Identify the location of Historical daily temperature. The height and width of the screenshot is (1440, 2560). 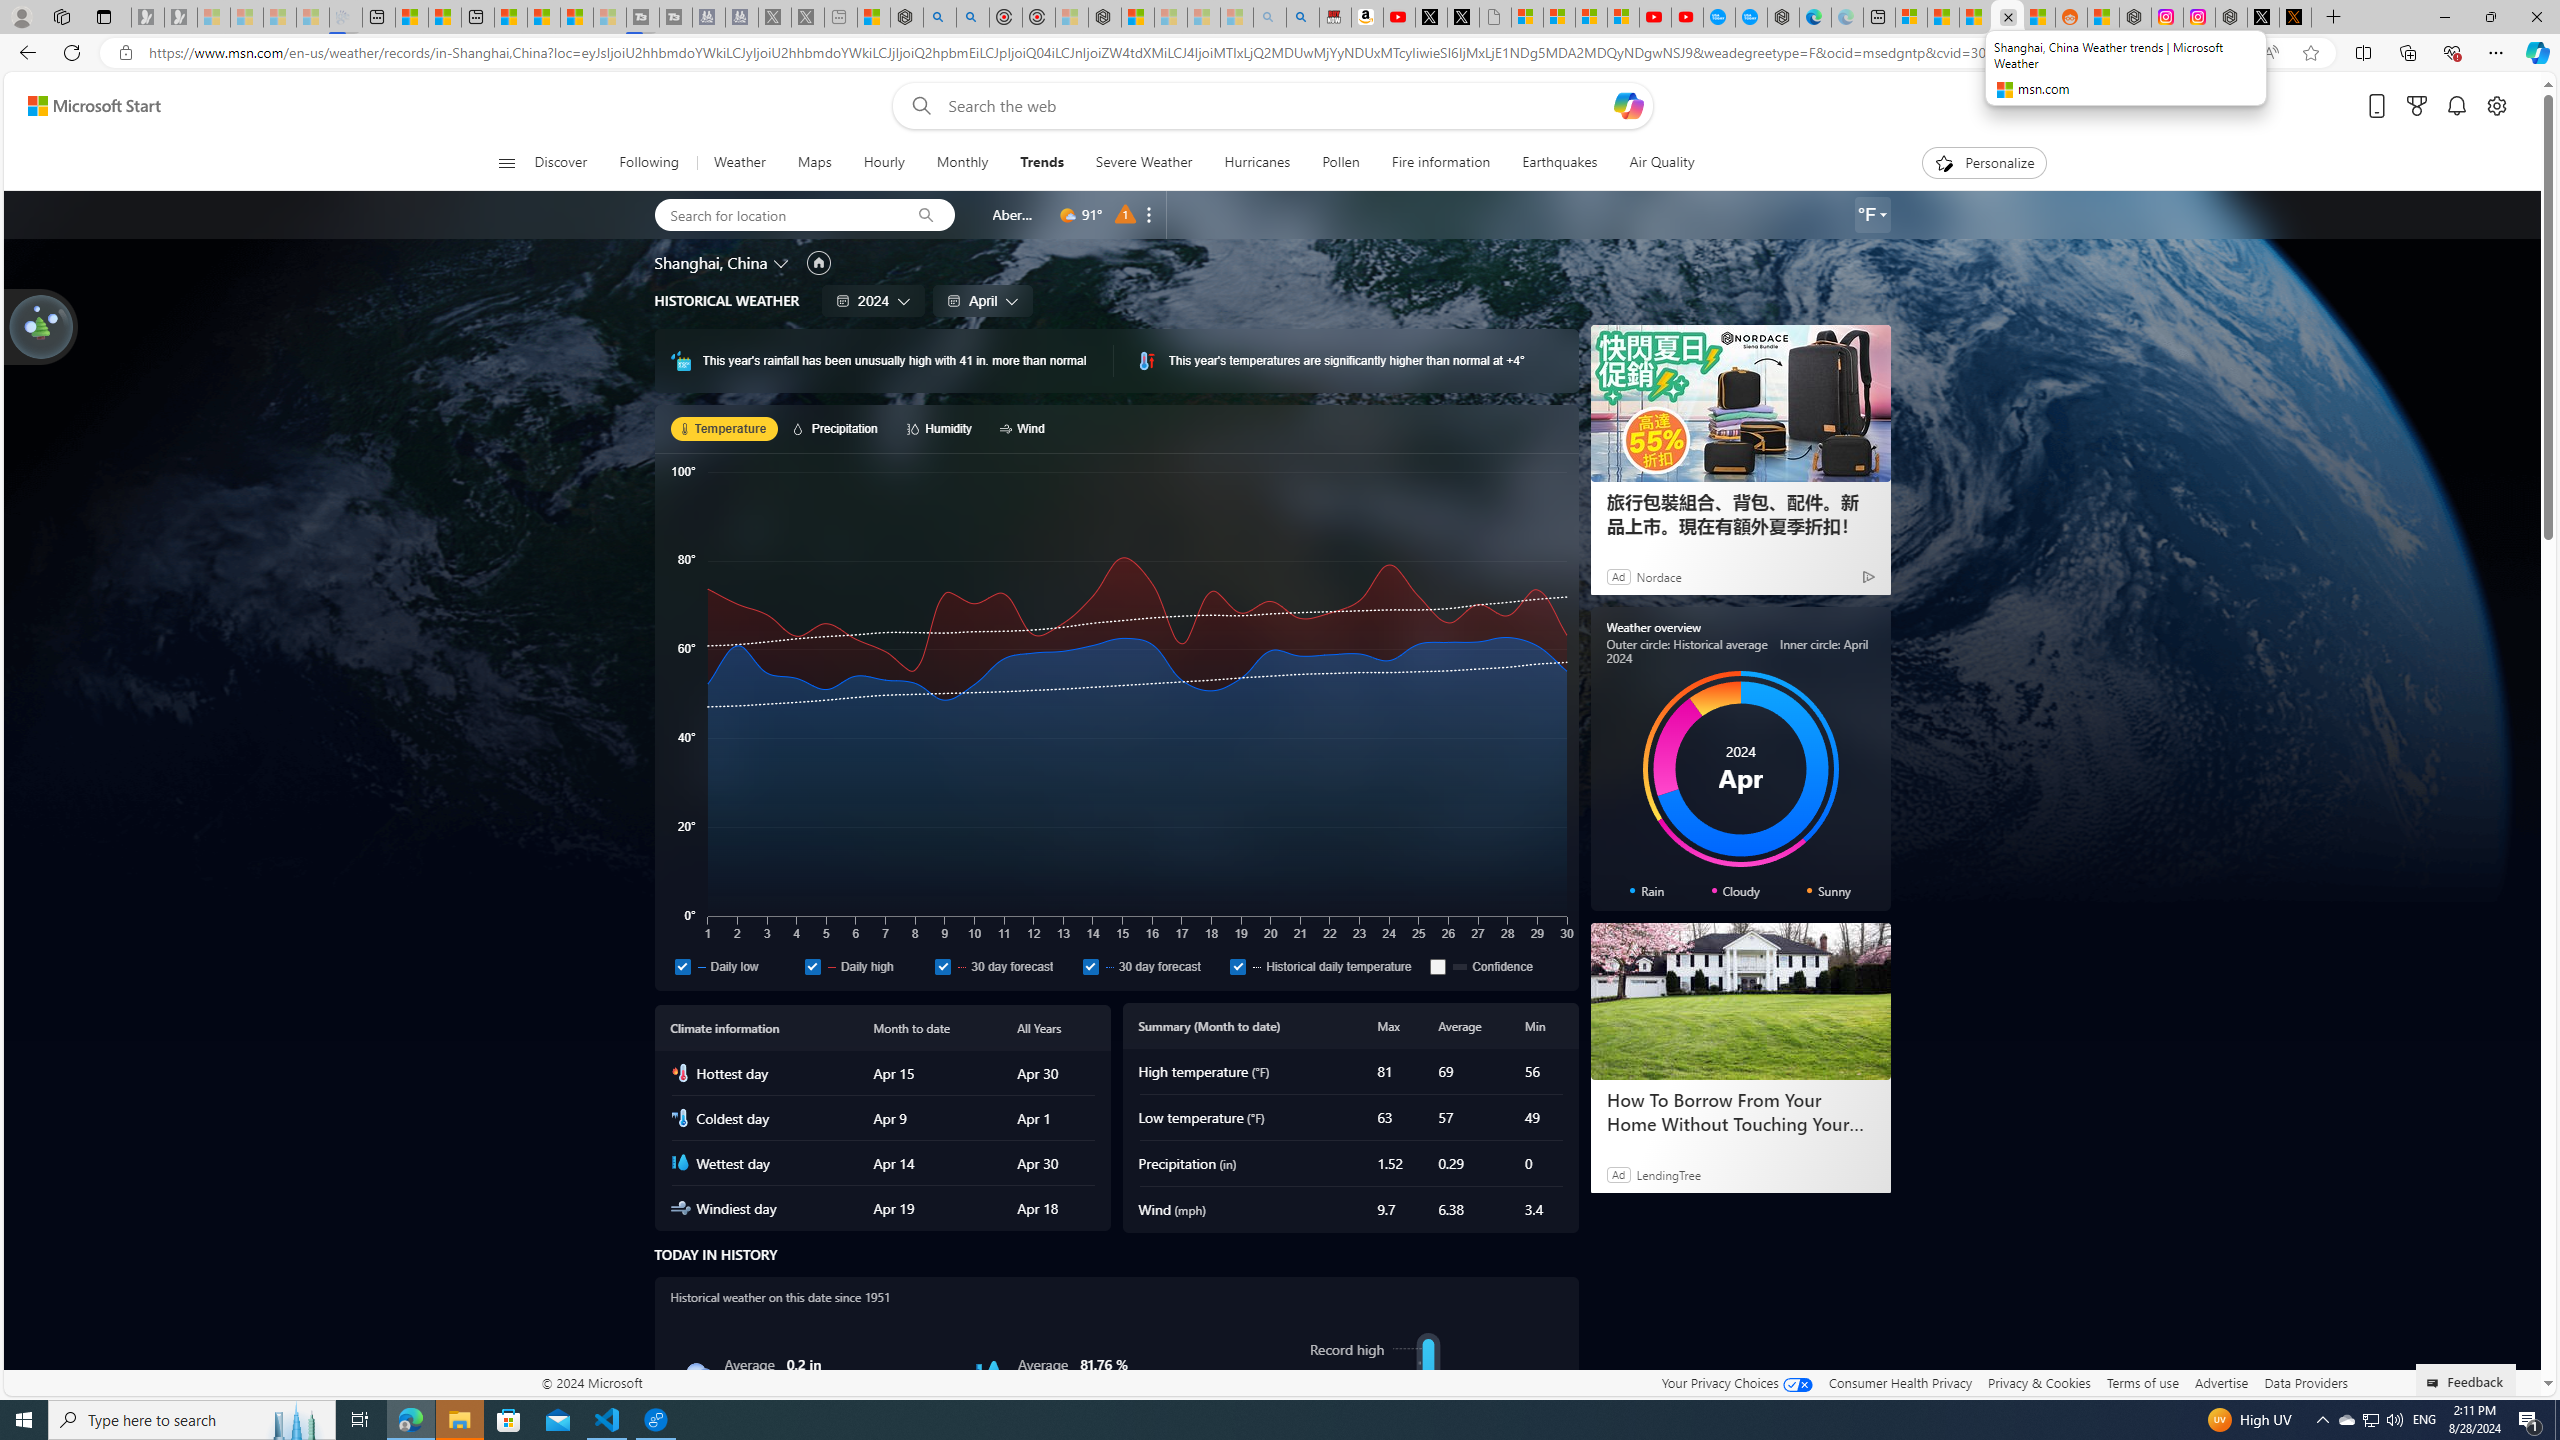
(1237, 966).